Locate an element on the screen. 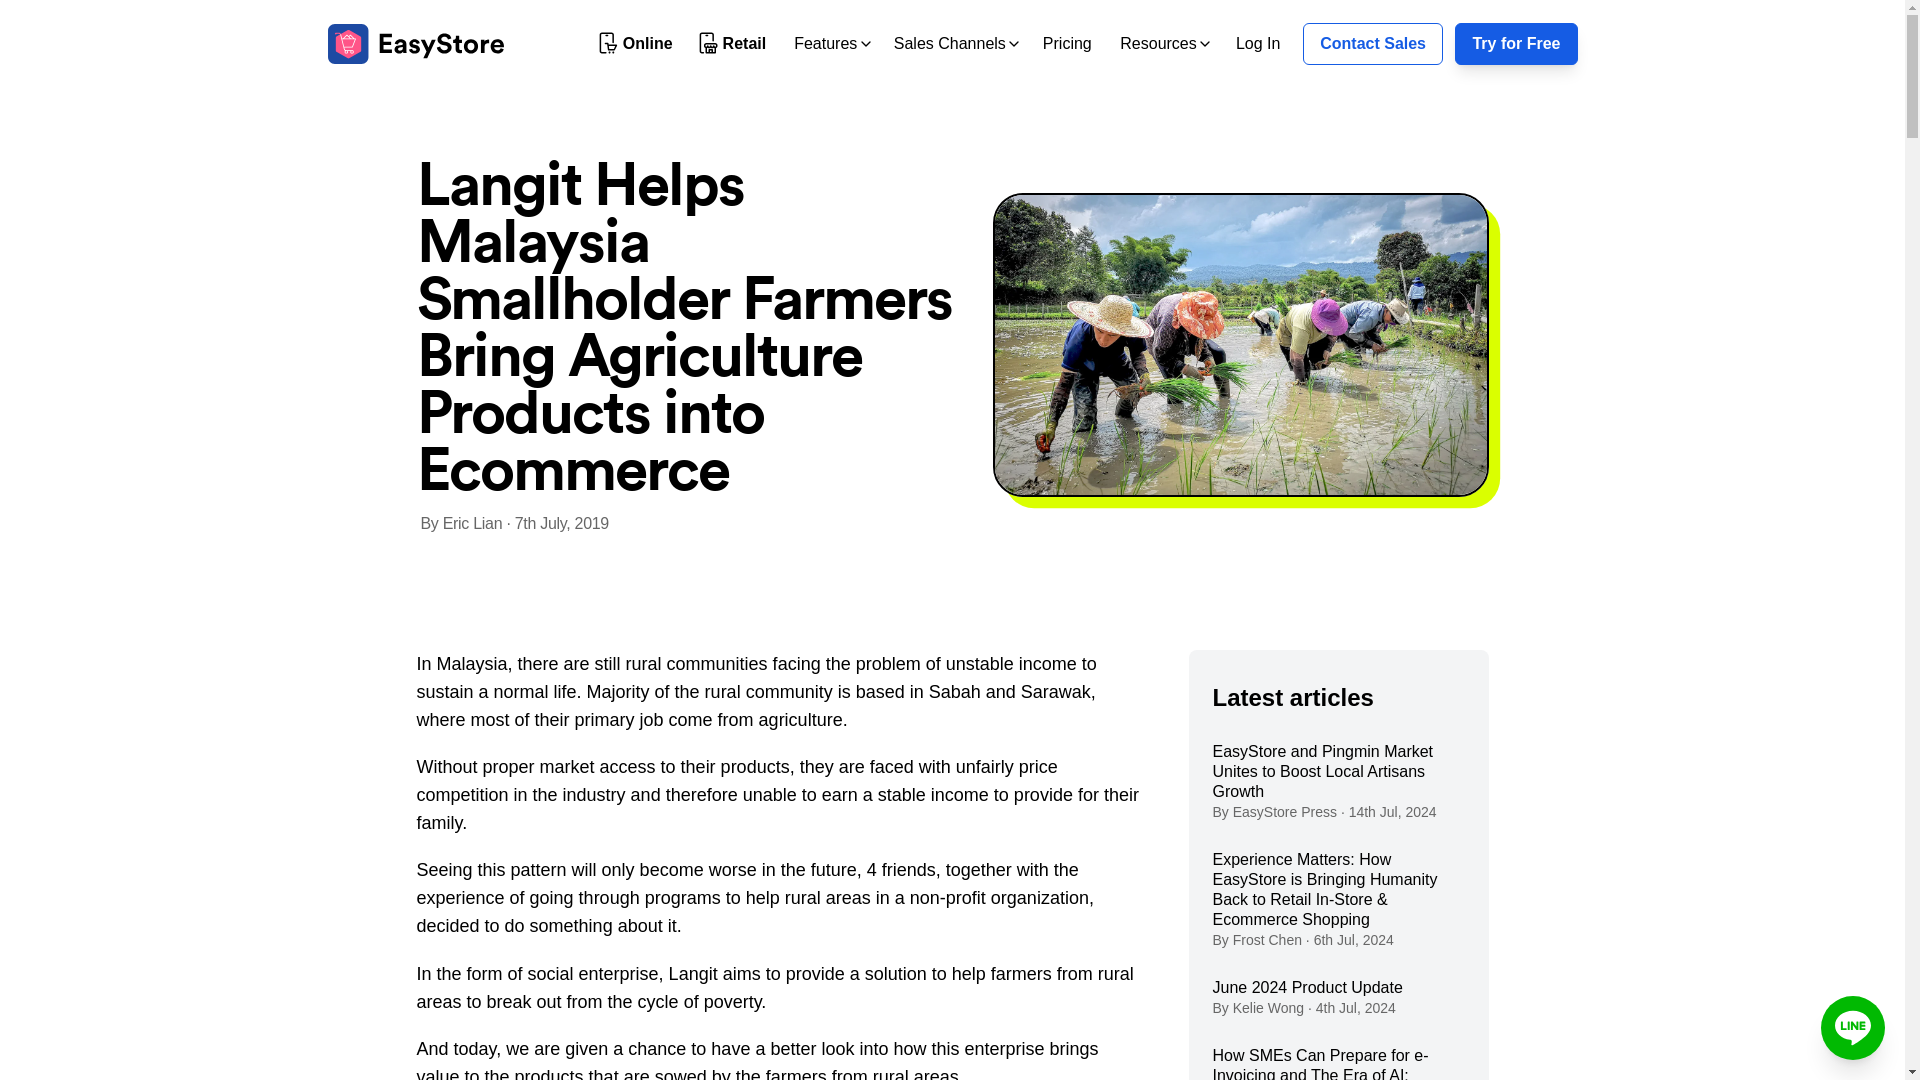 The height and width of the screenshot is (1080, 1920). Retail is located at coordinates (733, 44).